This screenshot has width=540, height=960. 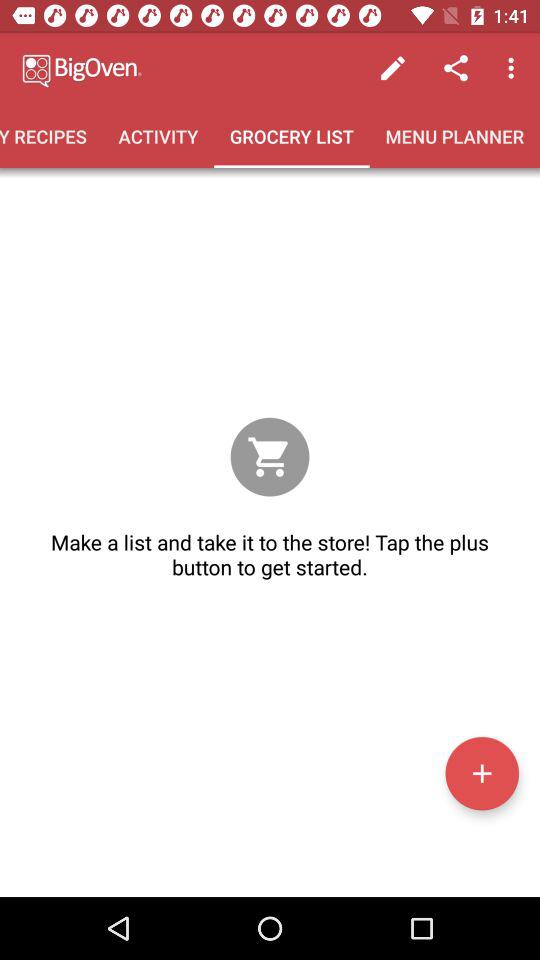 I want to click on create a list, so click(x=482, y=773).